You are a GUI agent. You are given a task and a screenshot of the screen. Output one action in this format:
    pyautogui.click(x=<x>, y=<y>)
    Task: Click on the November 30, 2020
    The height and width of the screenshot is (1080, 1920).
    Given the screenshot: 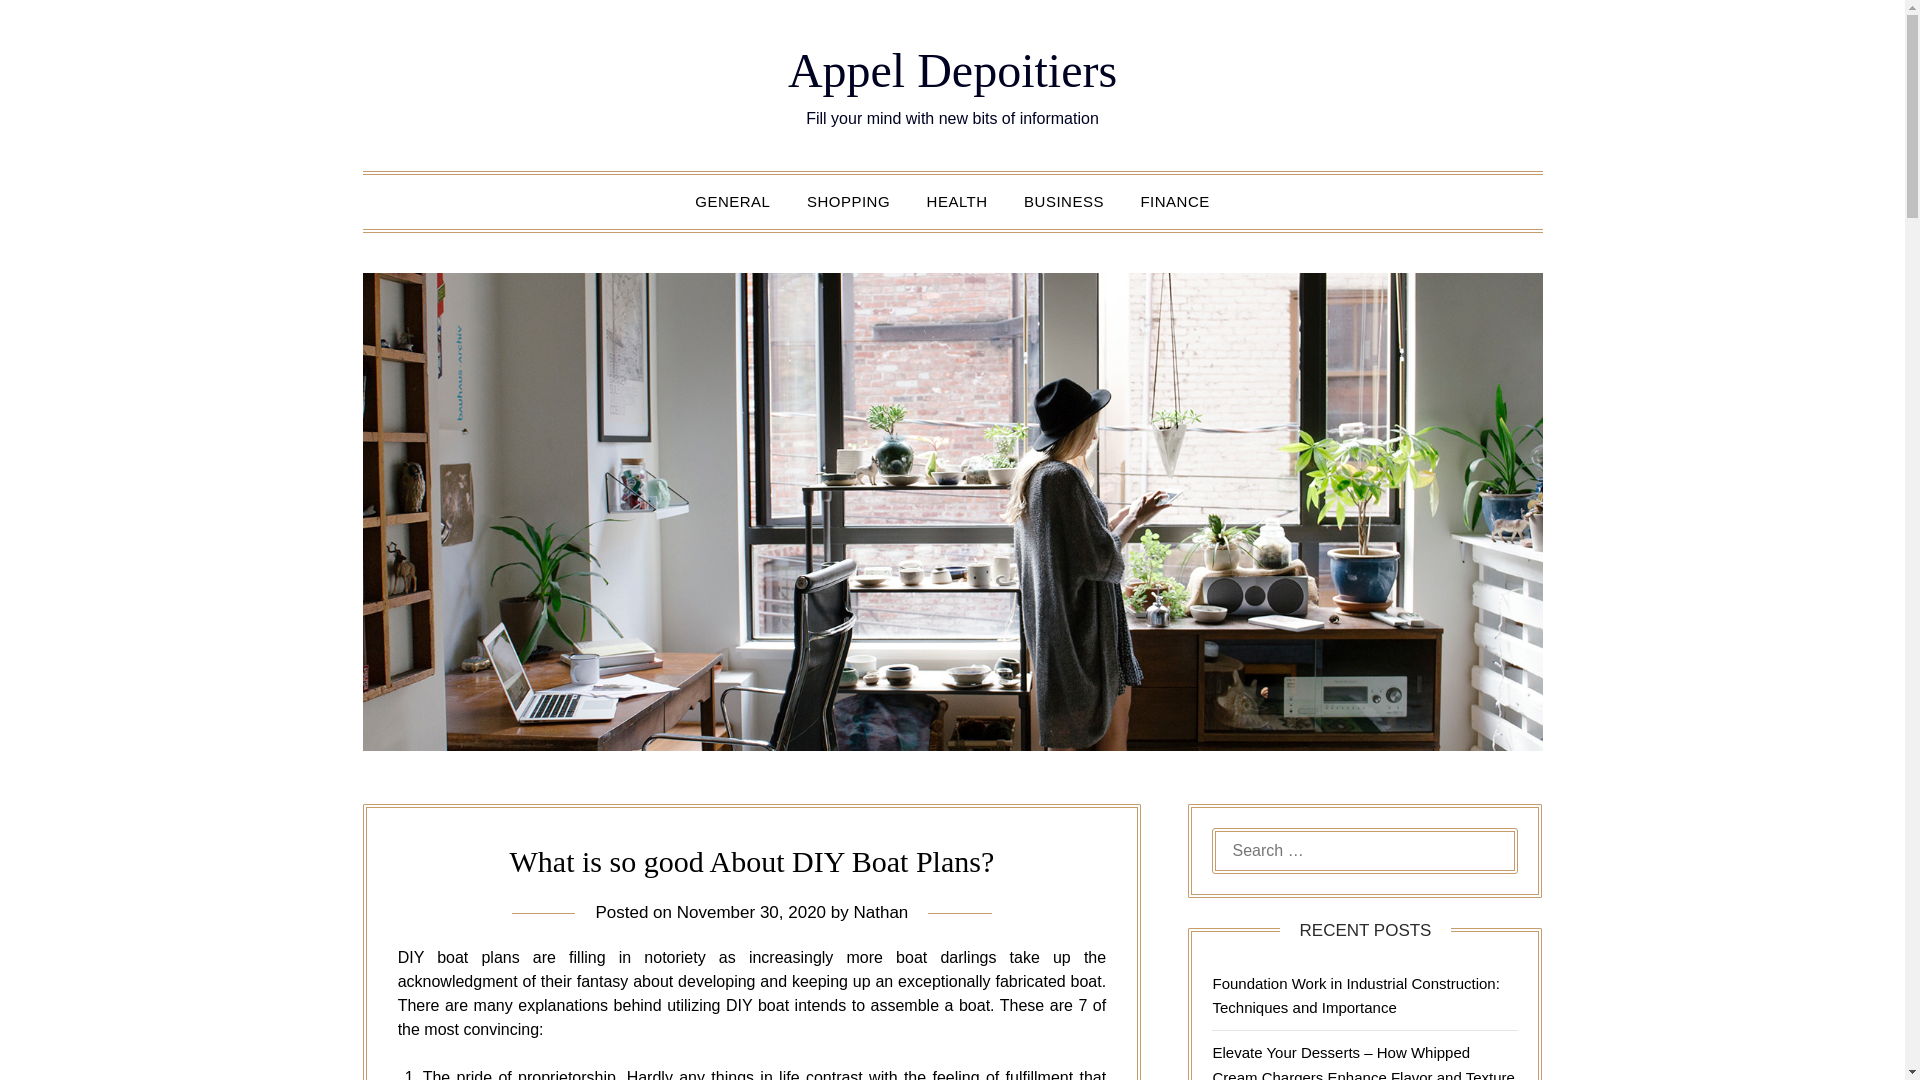 What is the action you would take?
    pyautogui.click(x=751, y=912)
    